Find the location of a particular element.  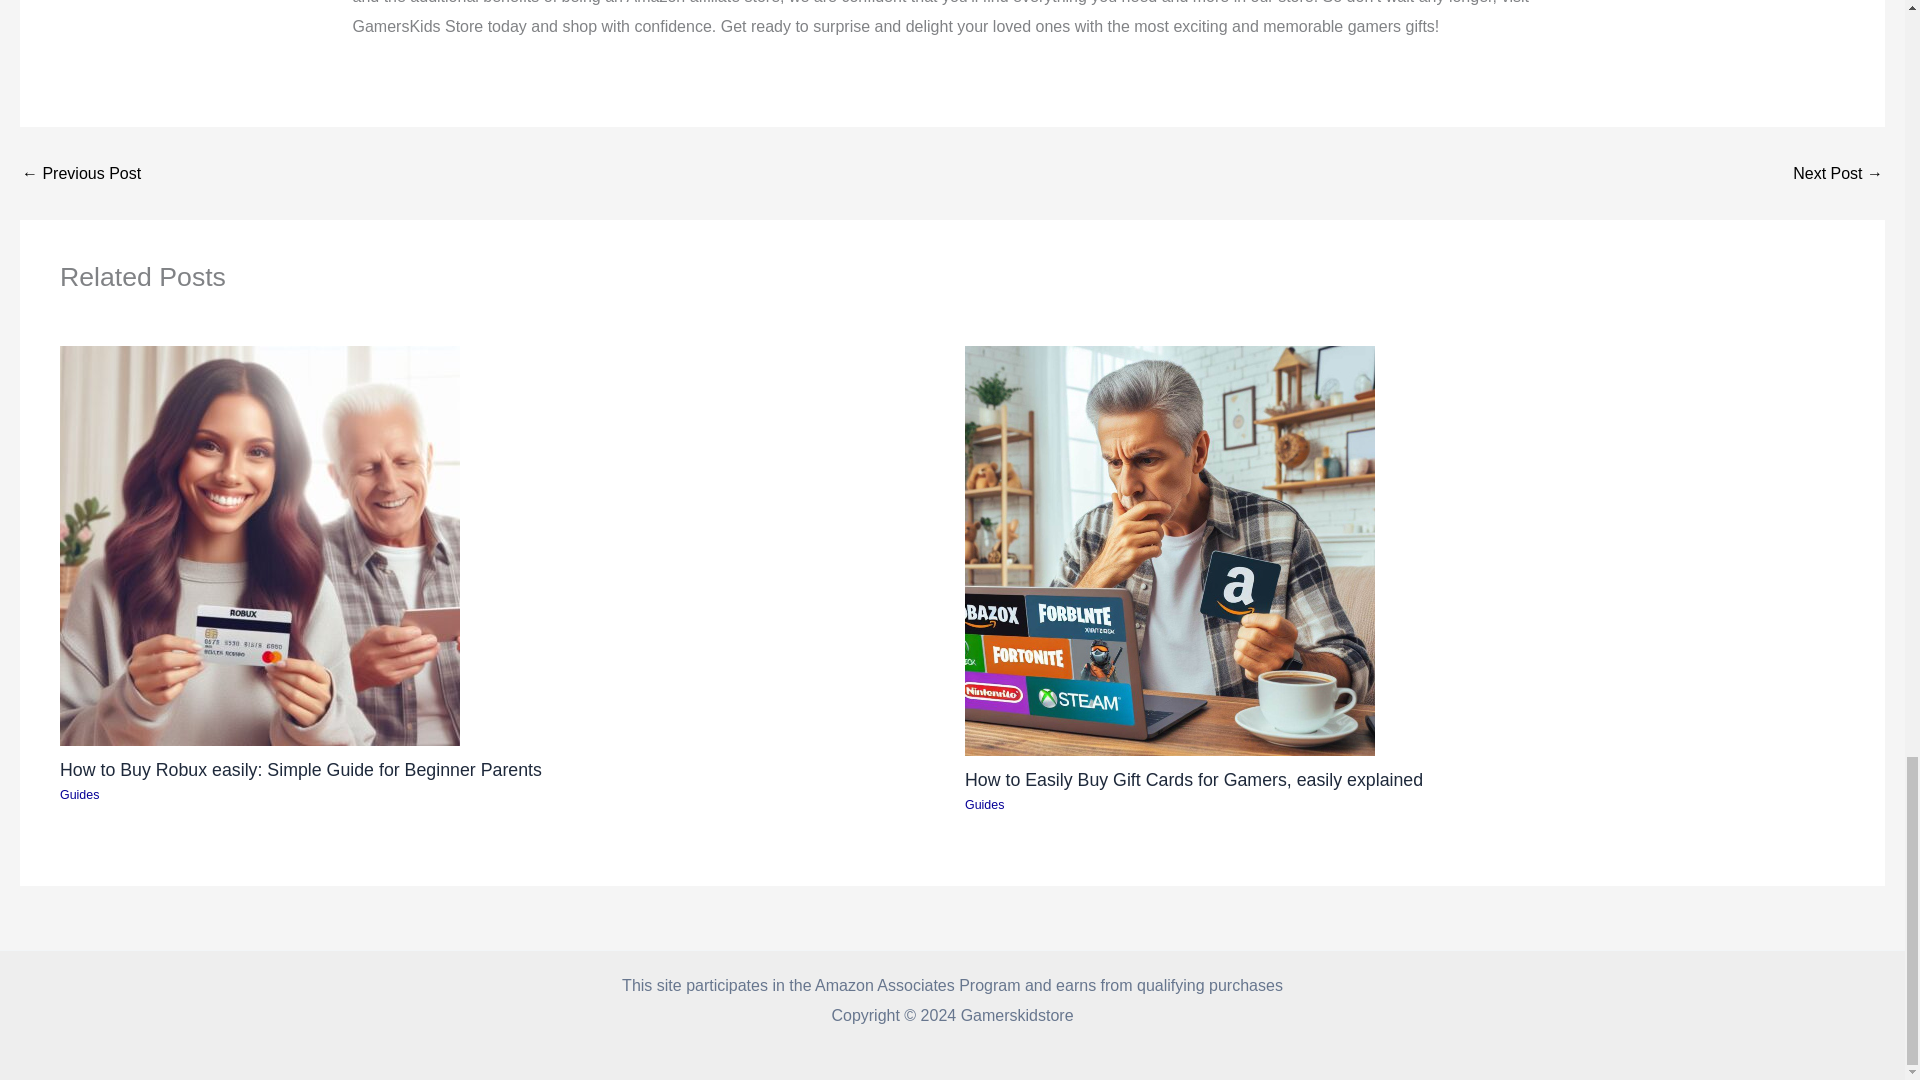

PlayStation 6 will be ready by 2028? is located at coordinates (1838, 174).